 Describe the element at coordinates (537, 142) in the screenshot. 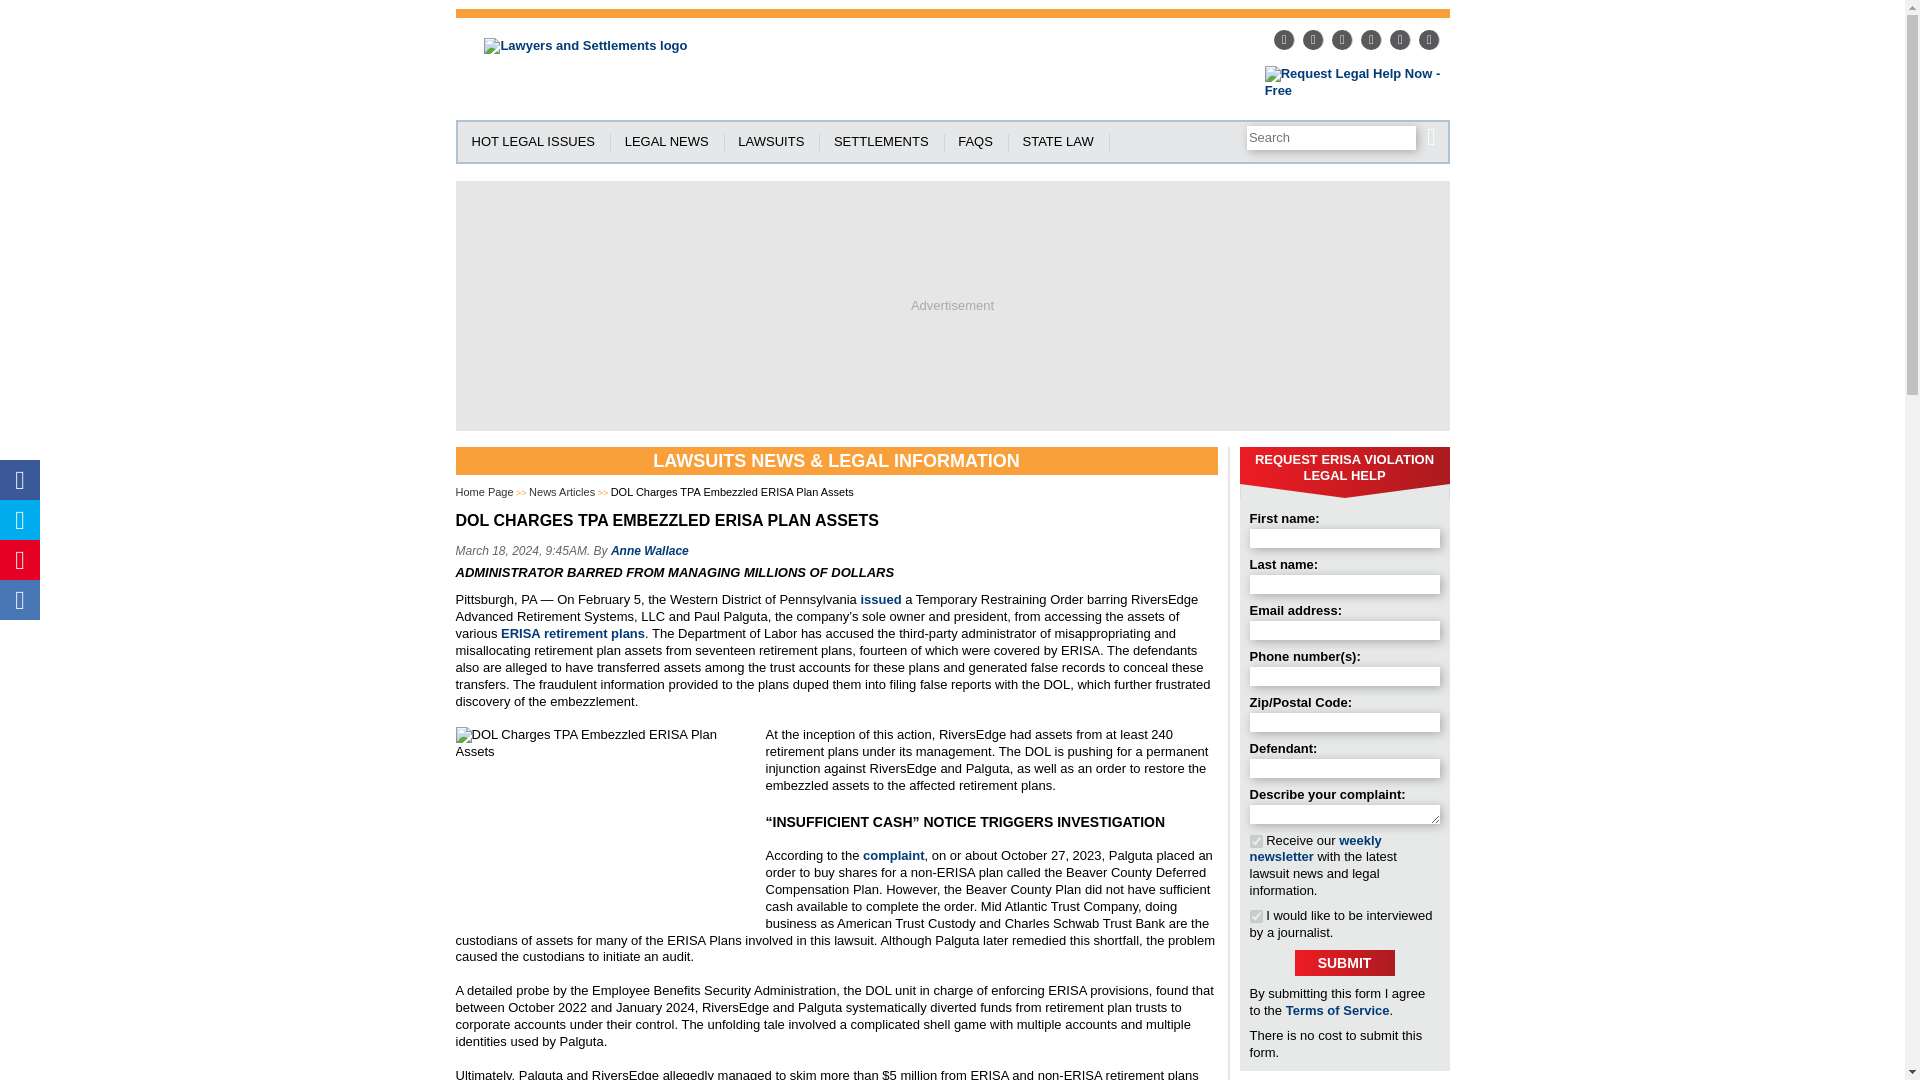

I see `HOT LEGAL ISSUES` at that location.